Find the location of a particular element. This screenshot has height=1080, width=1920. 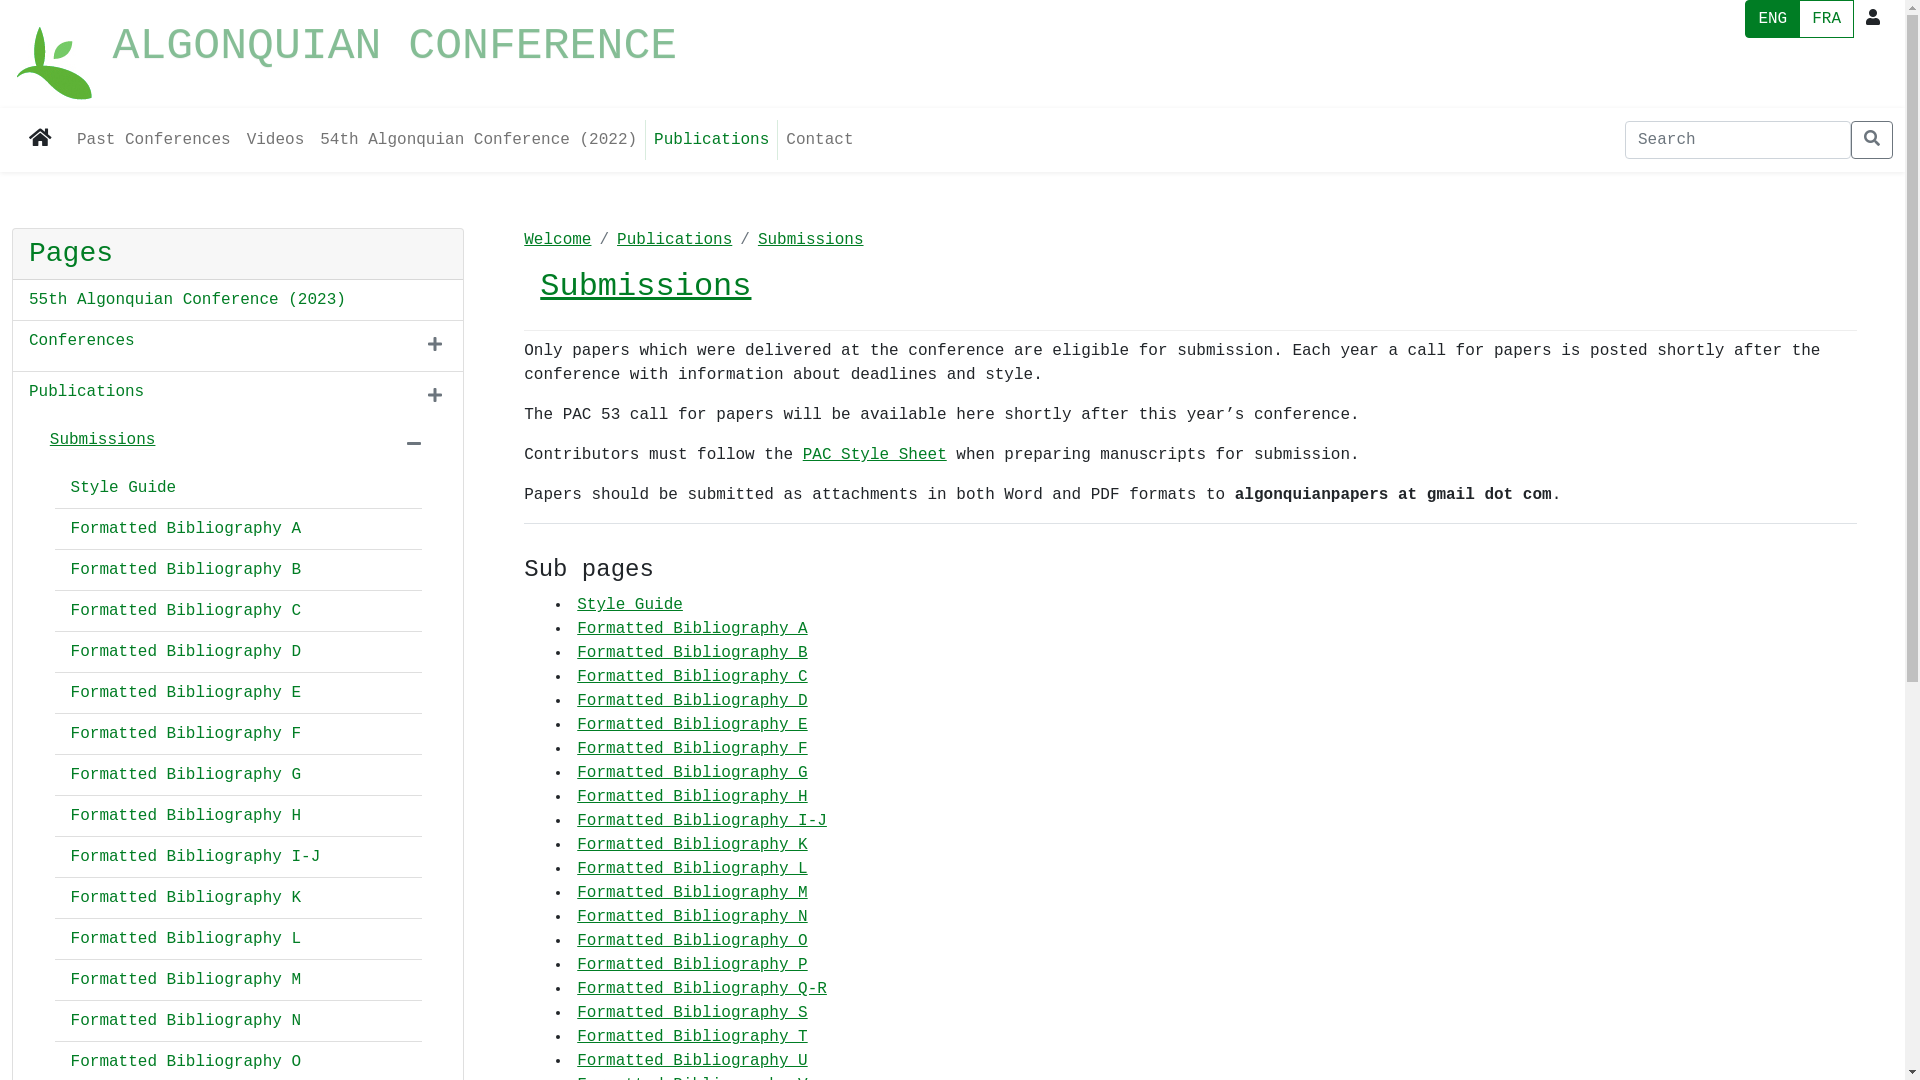

Formatted Bibliography E is located at coordinates (186, 693).